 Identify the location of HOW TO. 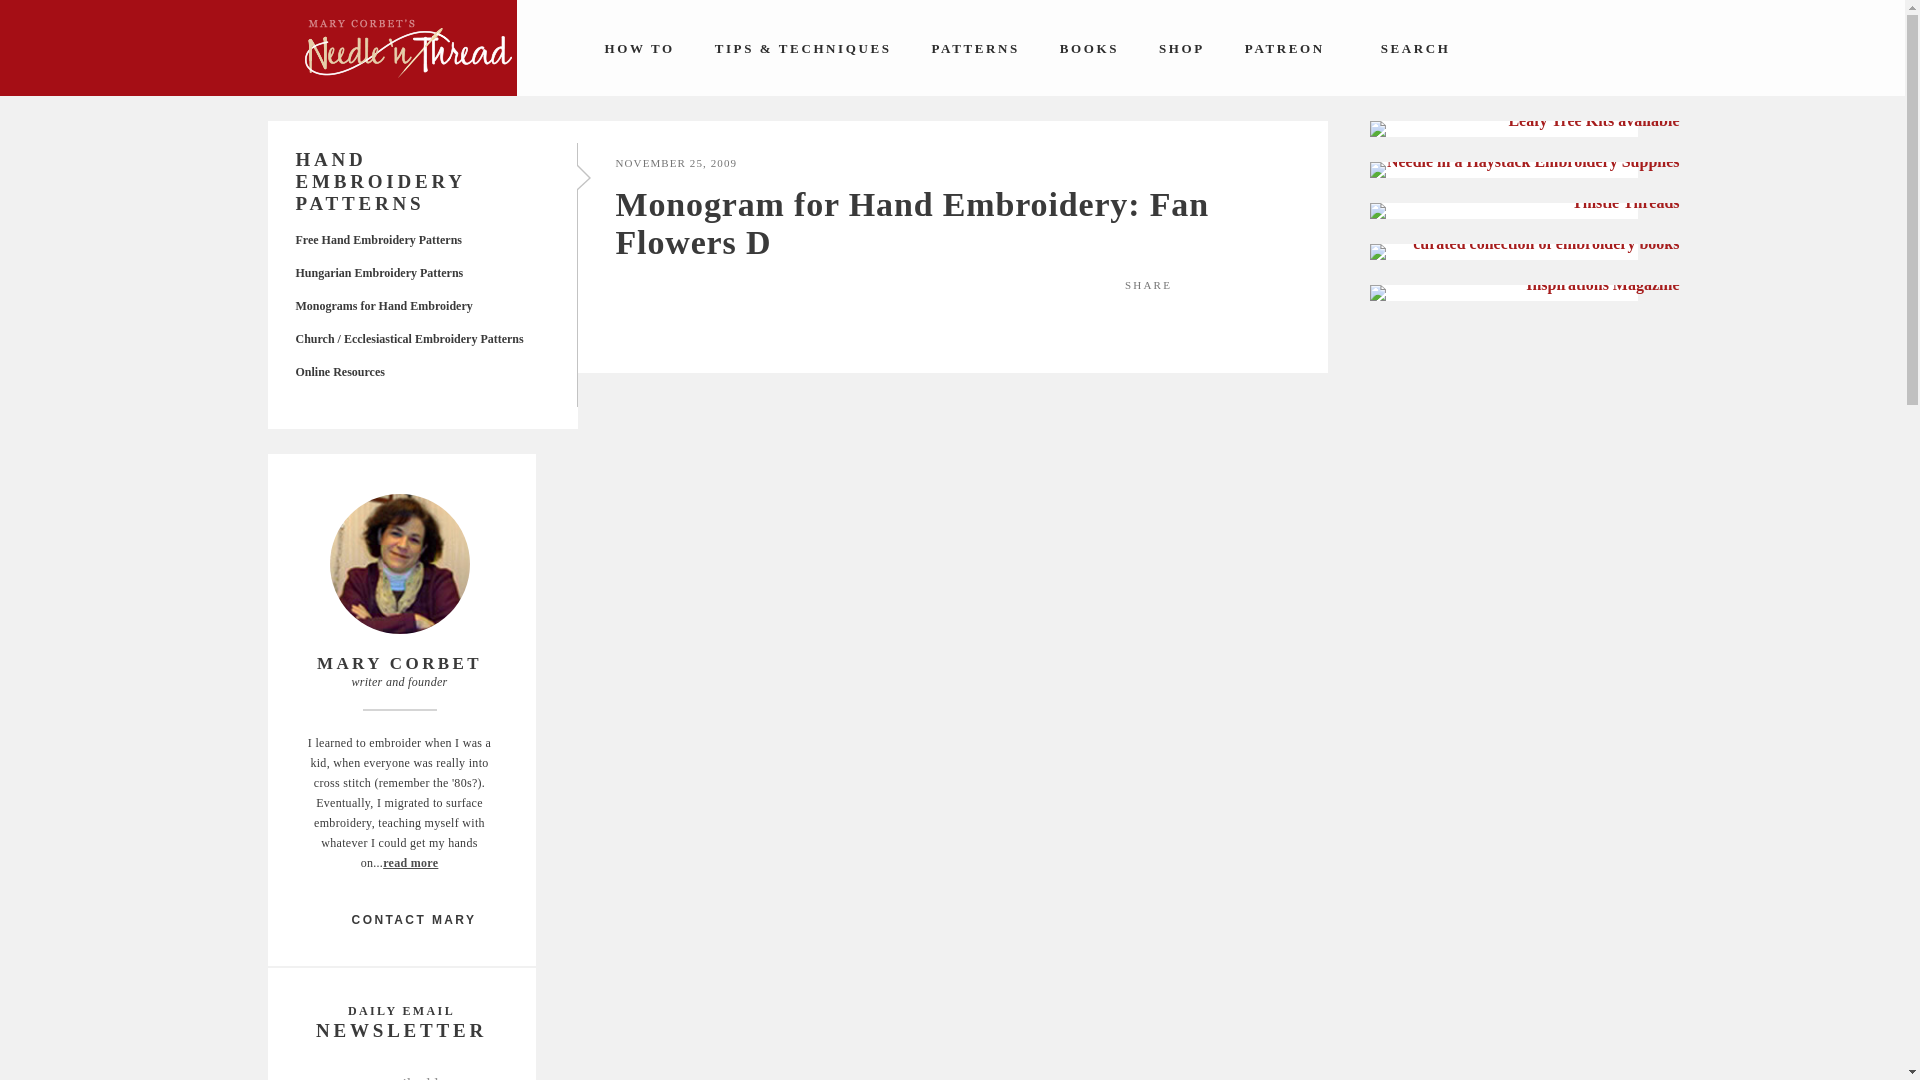
(638, 48).